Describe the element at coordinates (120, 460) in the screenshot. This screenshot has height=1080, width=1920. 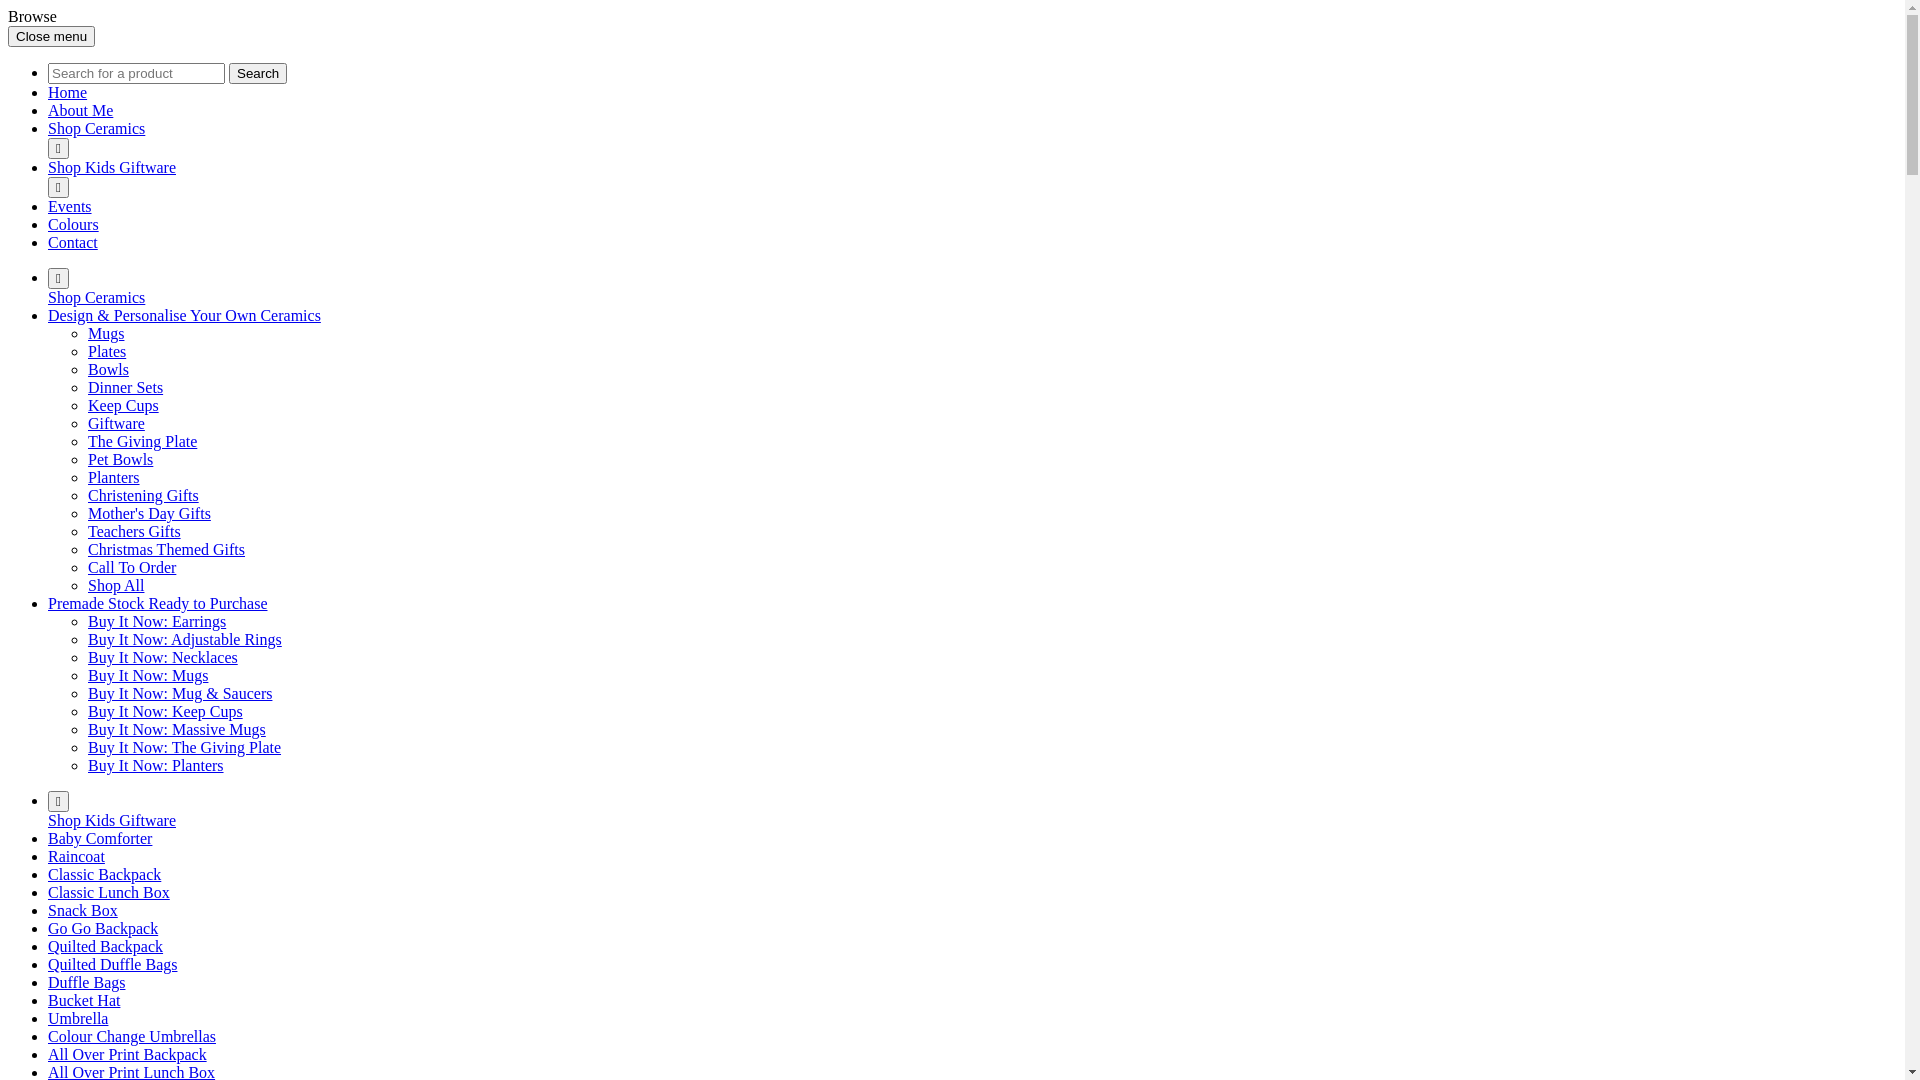
I see `Pet Bowls` at that location.